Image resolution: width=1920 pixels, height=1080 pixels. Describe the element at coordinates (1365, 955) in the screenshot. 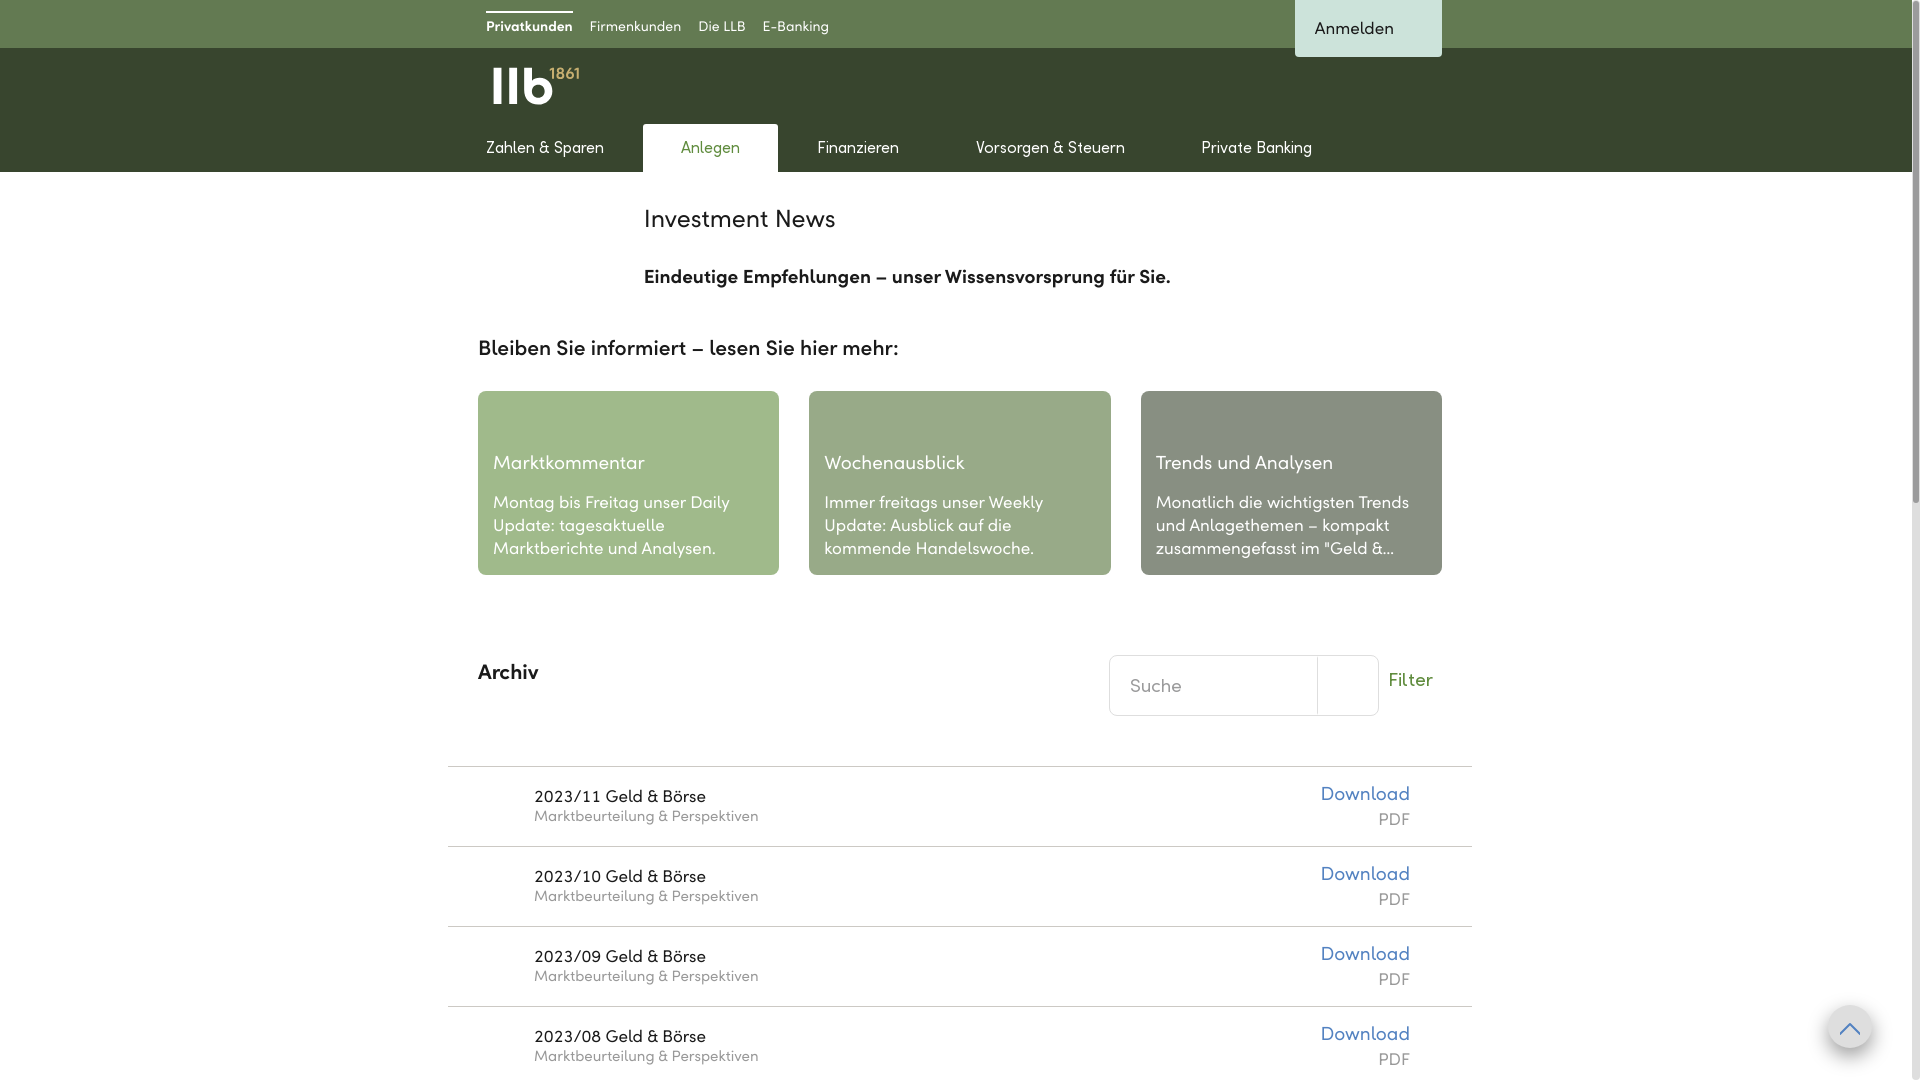

I see `Download` at that location.